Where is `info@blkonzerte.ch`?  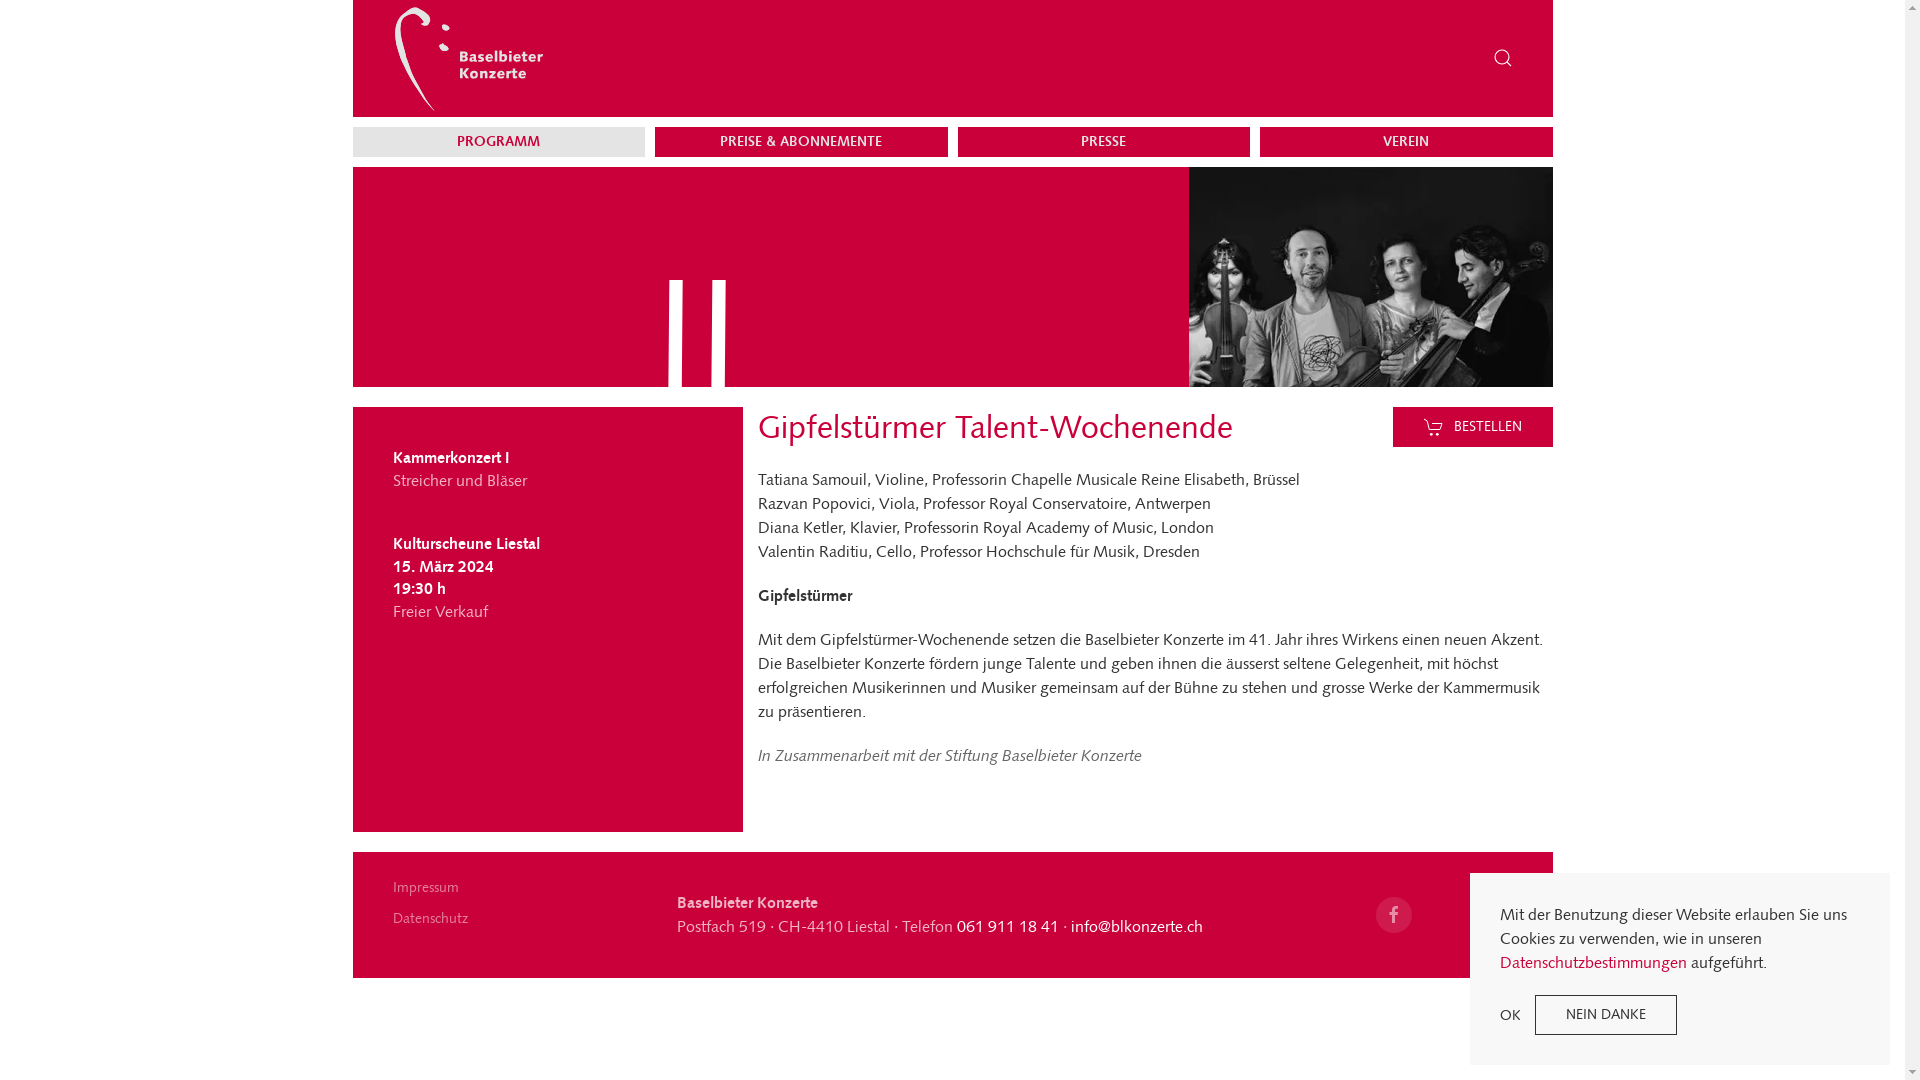
info@blkonzerte.ch is located at coordinates (1137, 926).